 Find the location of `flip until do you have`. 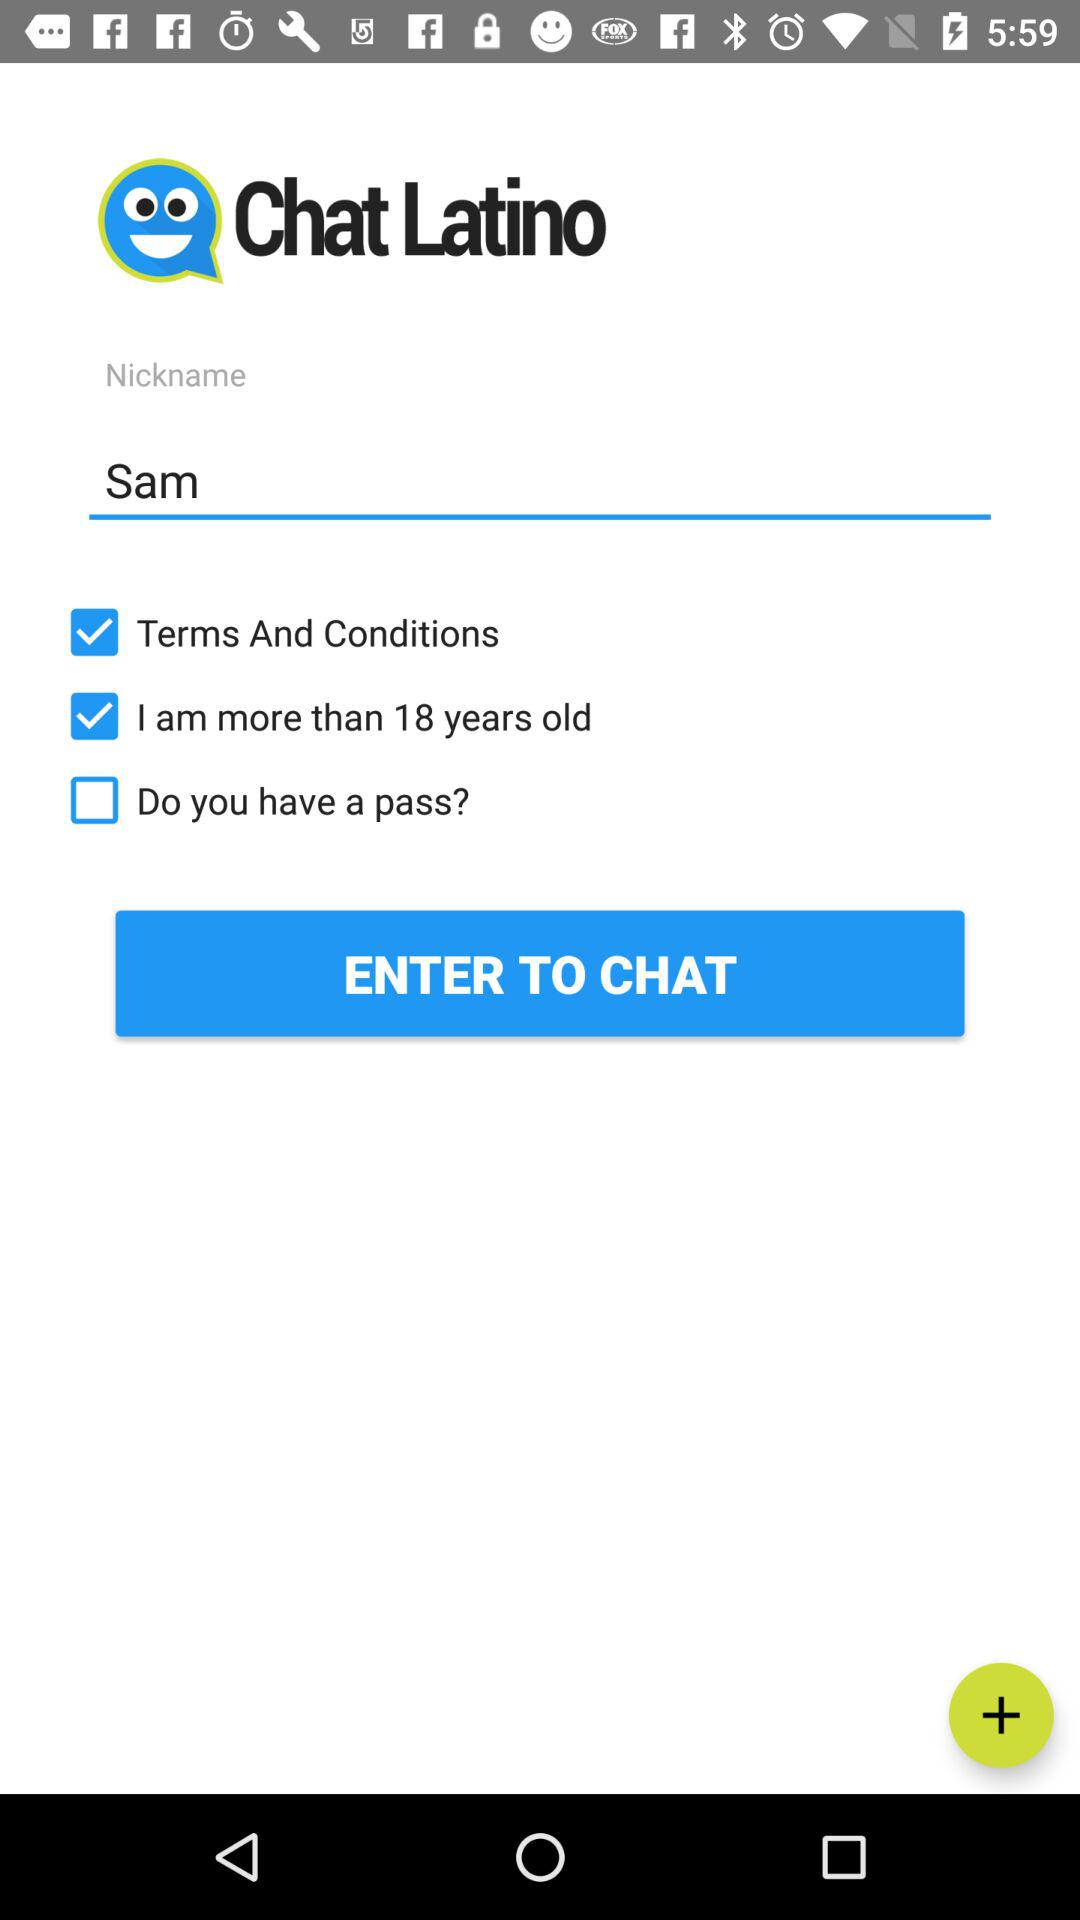

flip until do you have is located at coordinates (540, 800).